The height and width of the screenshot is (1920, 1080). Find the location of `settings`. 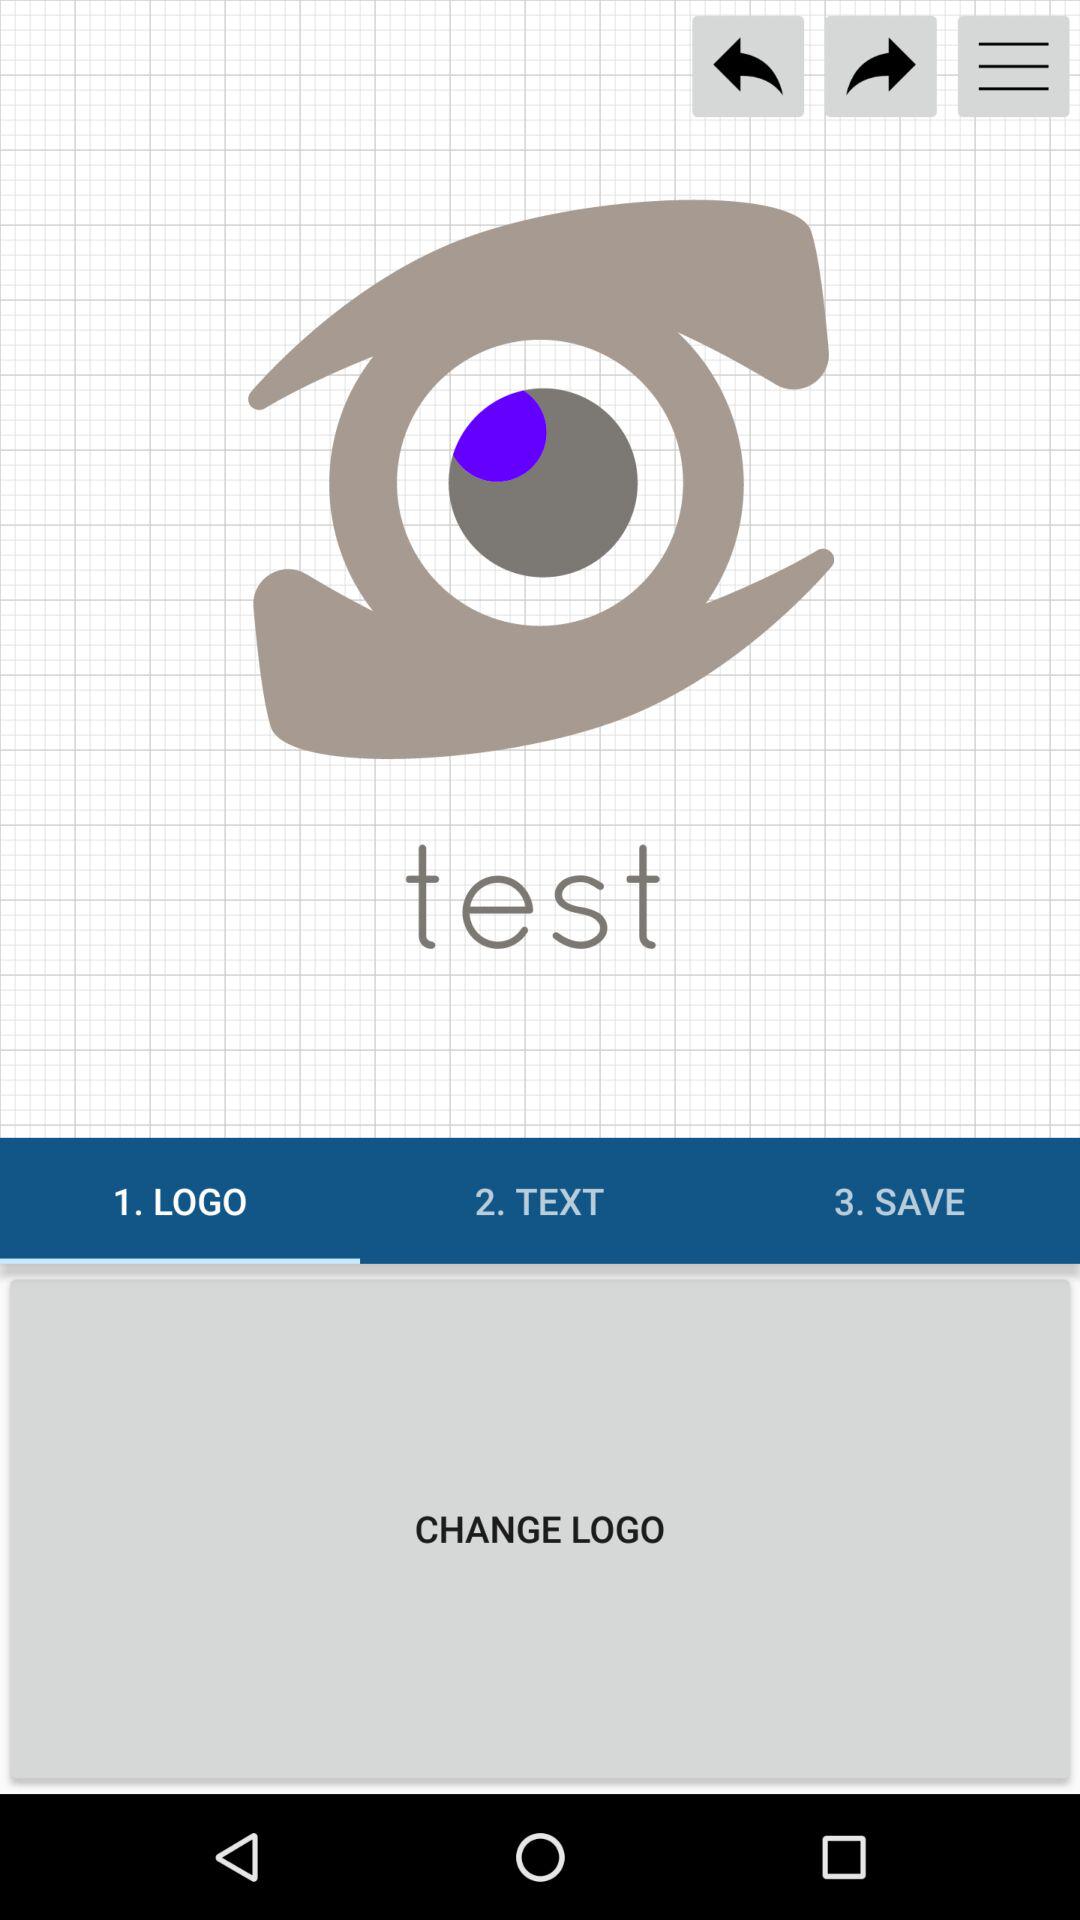

settings is located at coordinates (1014, 66).